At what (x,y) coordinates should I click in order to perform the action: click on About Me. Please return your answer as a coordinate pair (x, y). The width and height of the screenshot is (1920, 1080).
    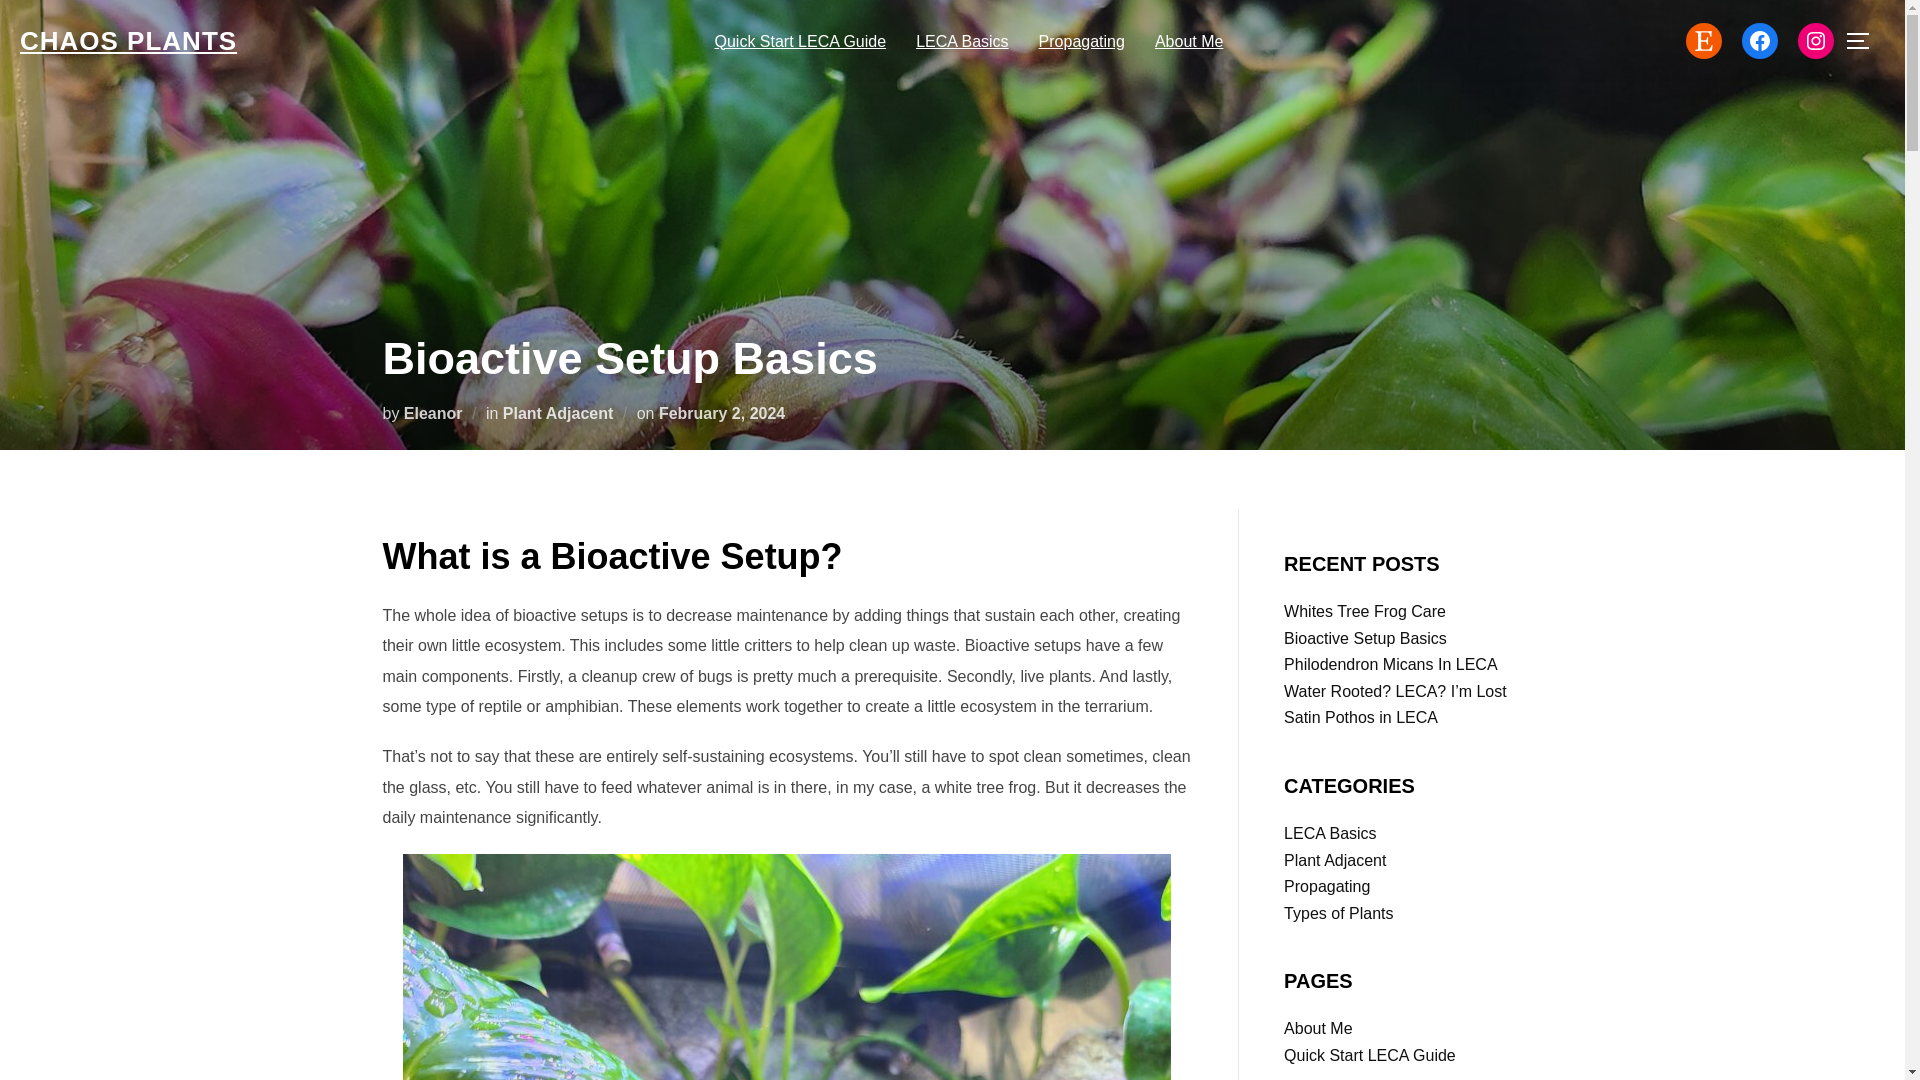
    Looking at the image, I should click on (1189, 40).